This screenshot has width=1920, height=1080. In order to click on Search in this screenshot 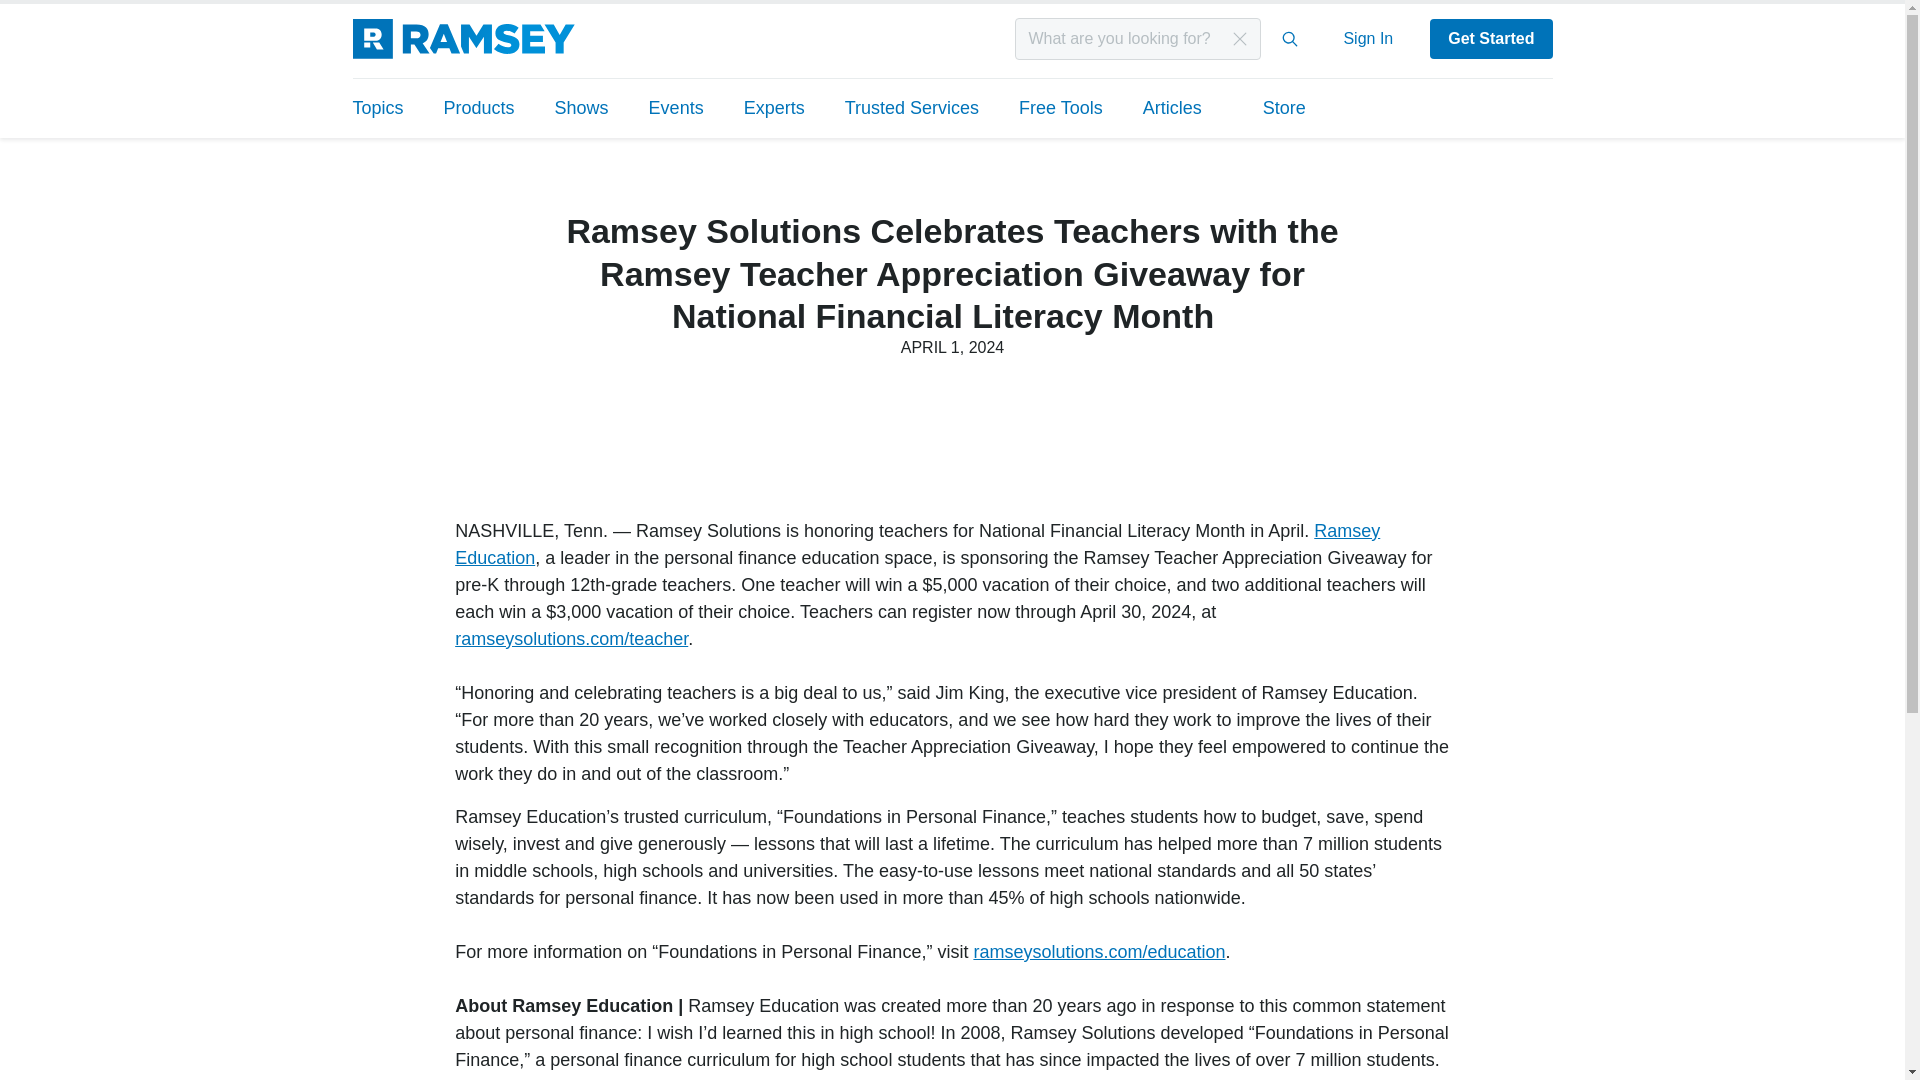, I will do `click(1290, 39)`.